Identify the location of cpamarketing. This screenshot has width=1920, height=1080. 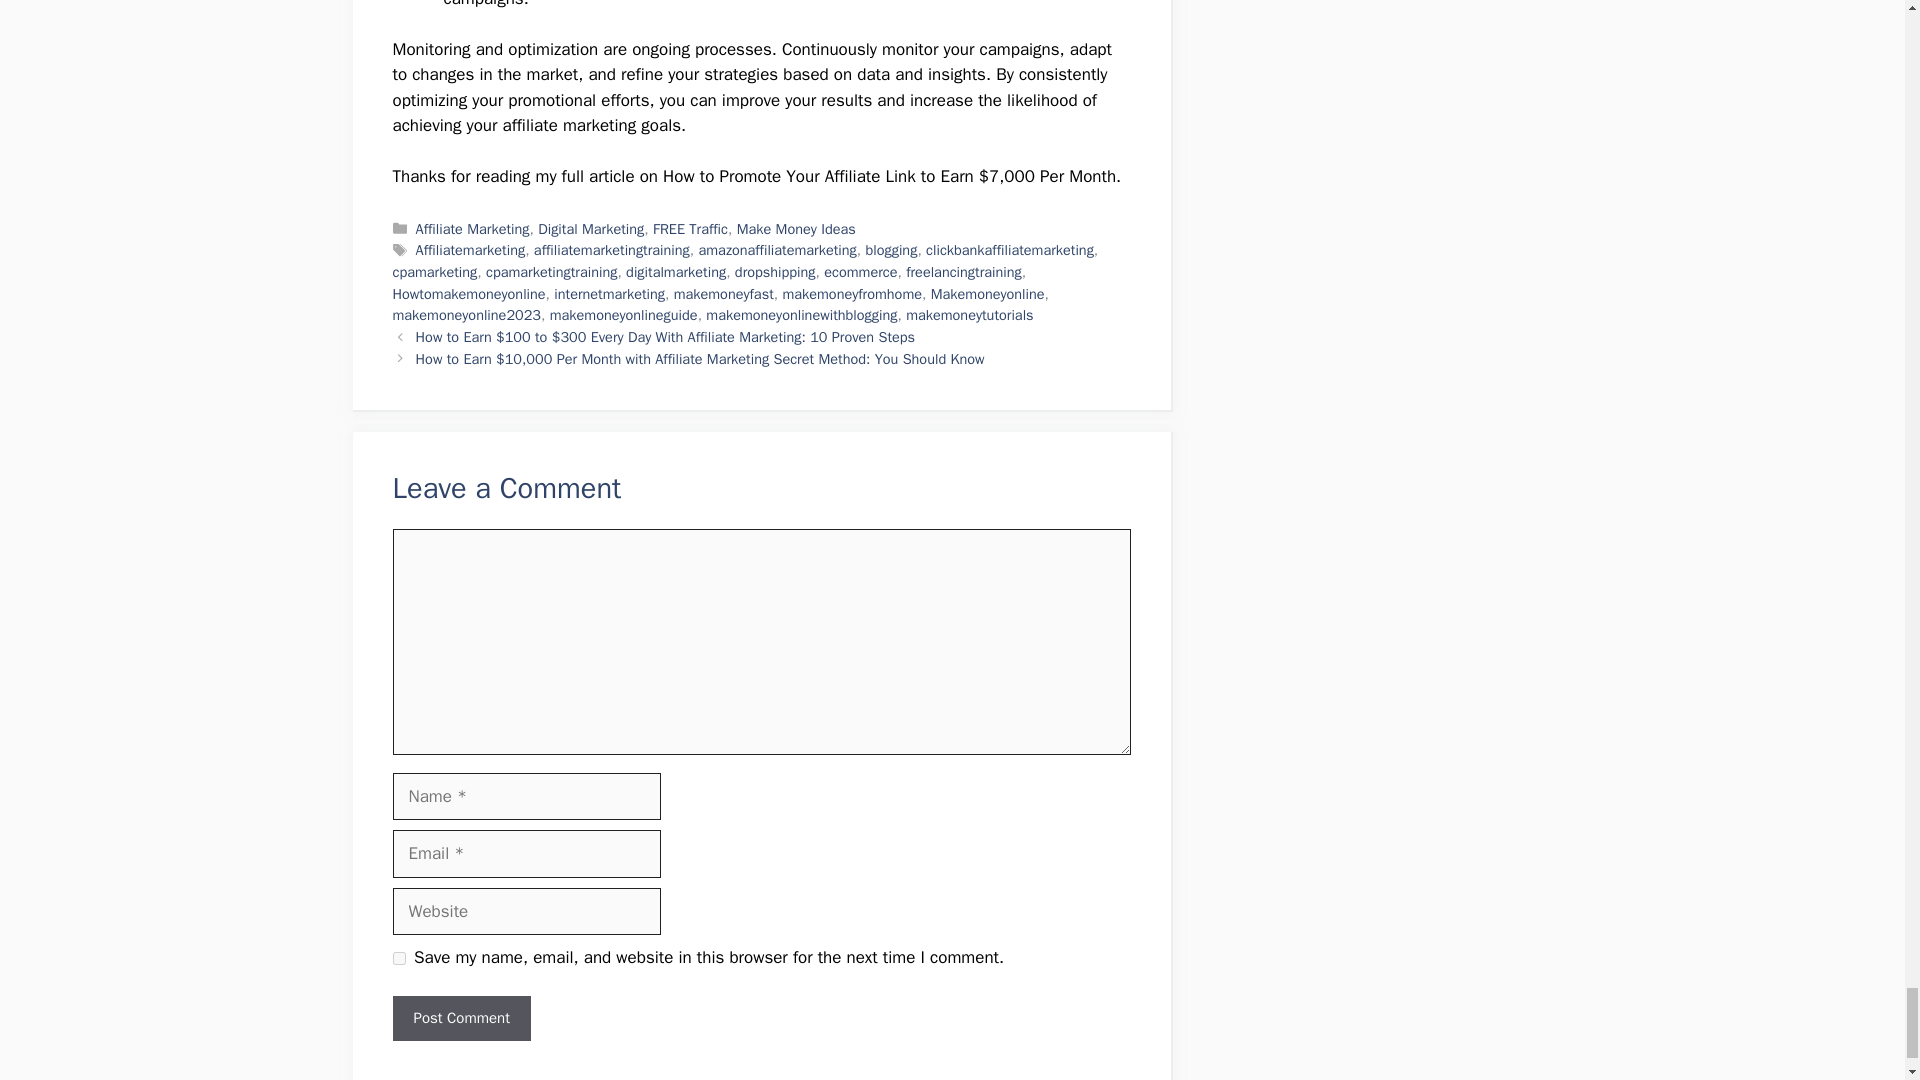
(434, 272).